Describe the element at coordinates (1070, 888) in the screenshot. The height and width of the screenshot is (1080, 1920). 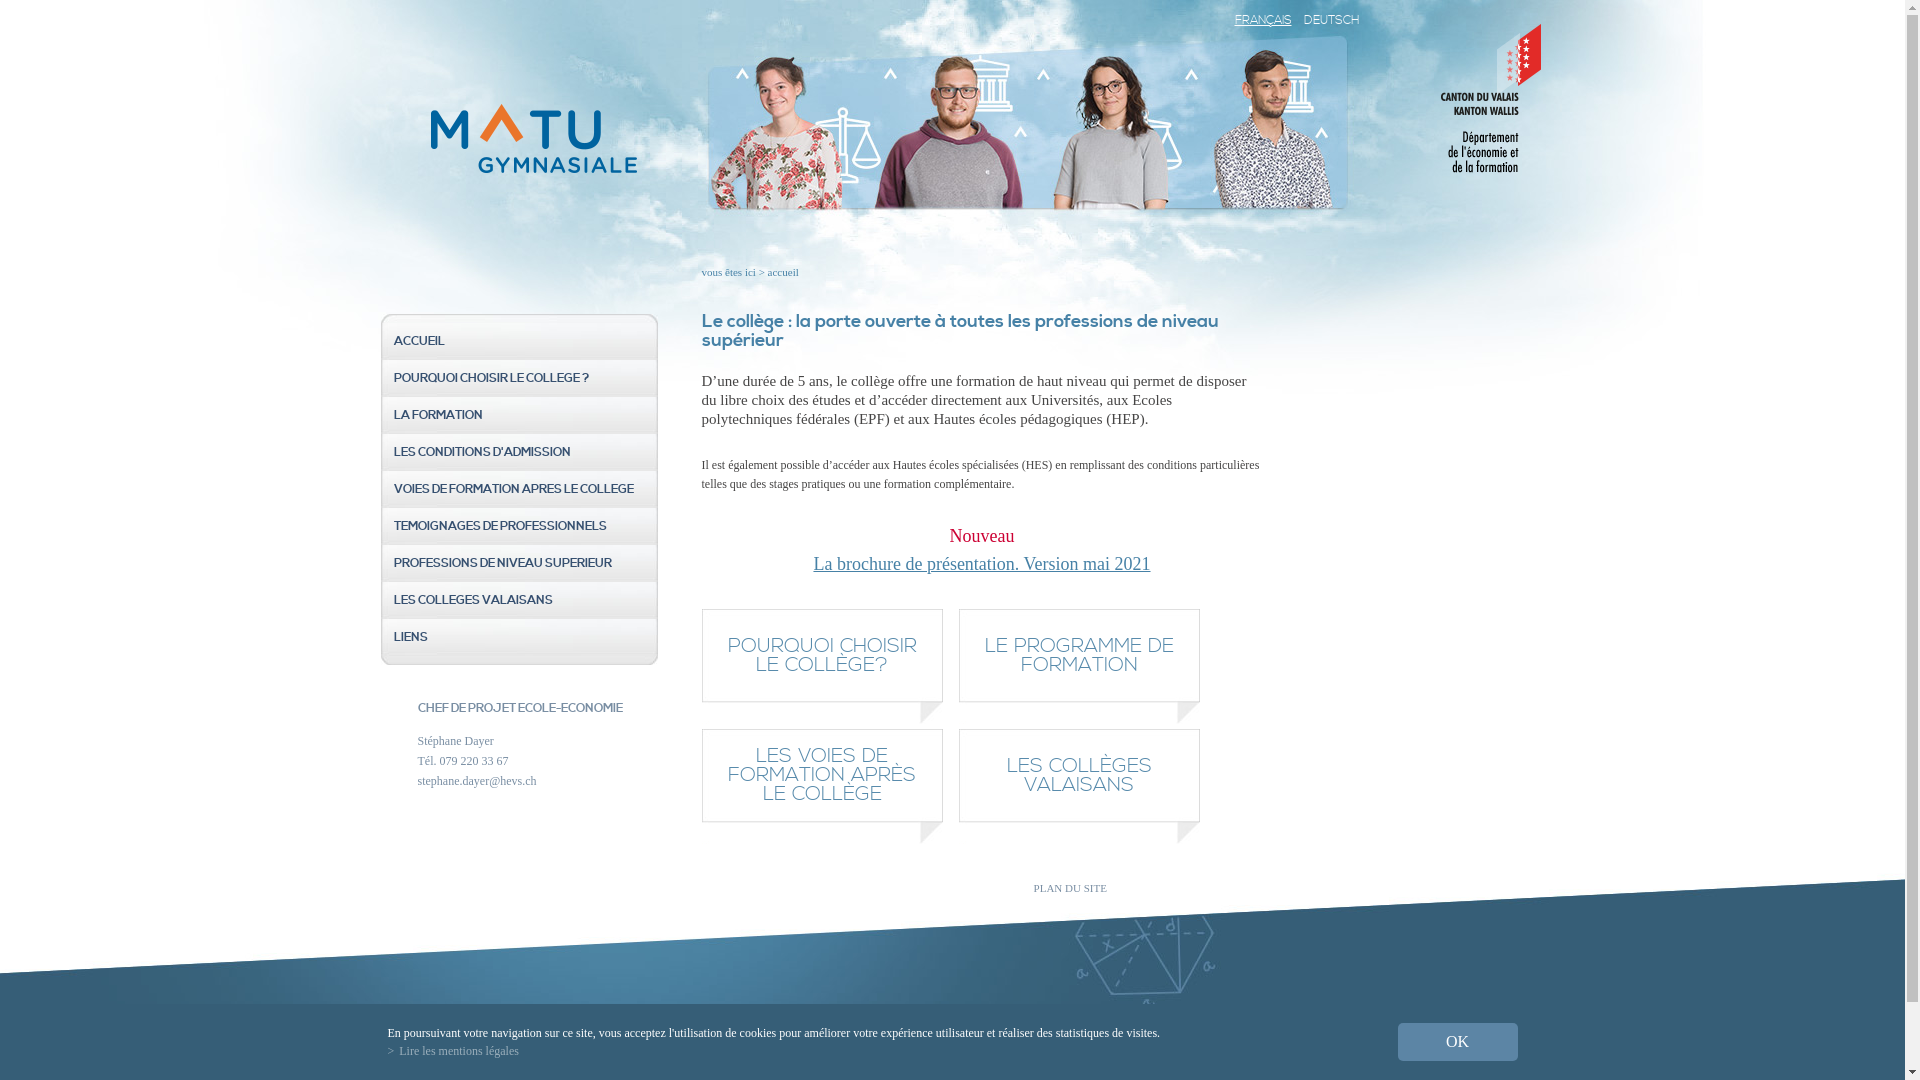
I see `PLAN DU SITE` at that location.